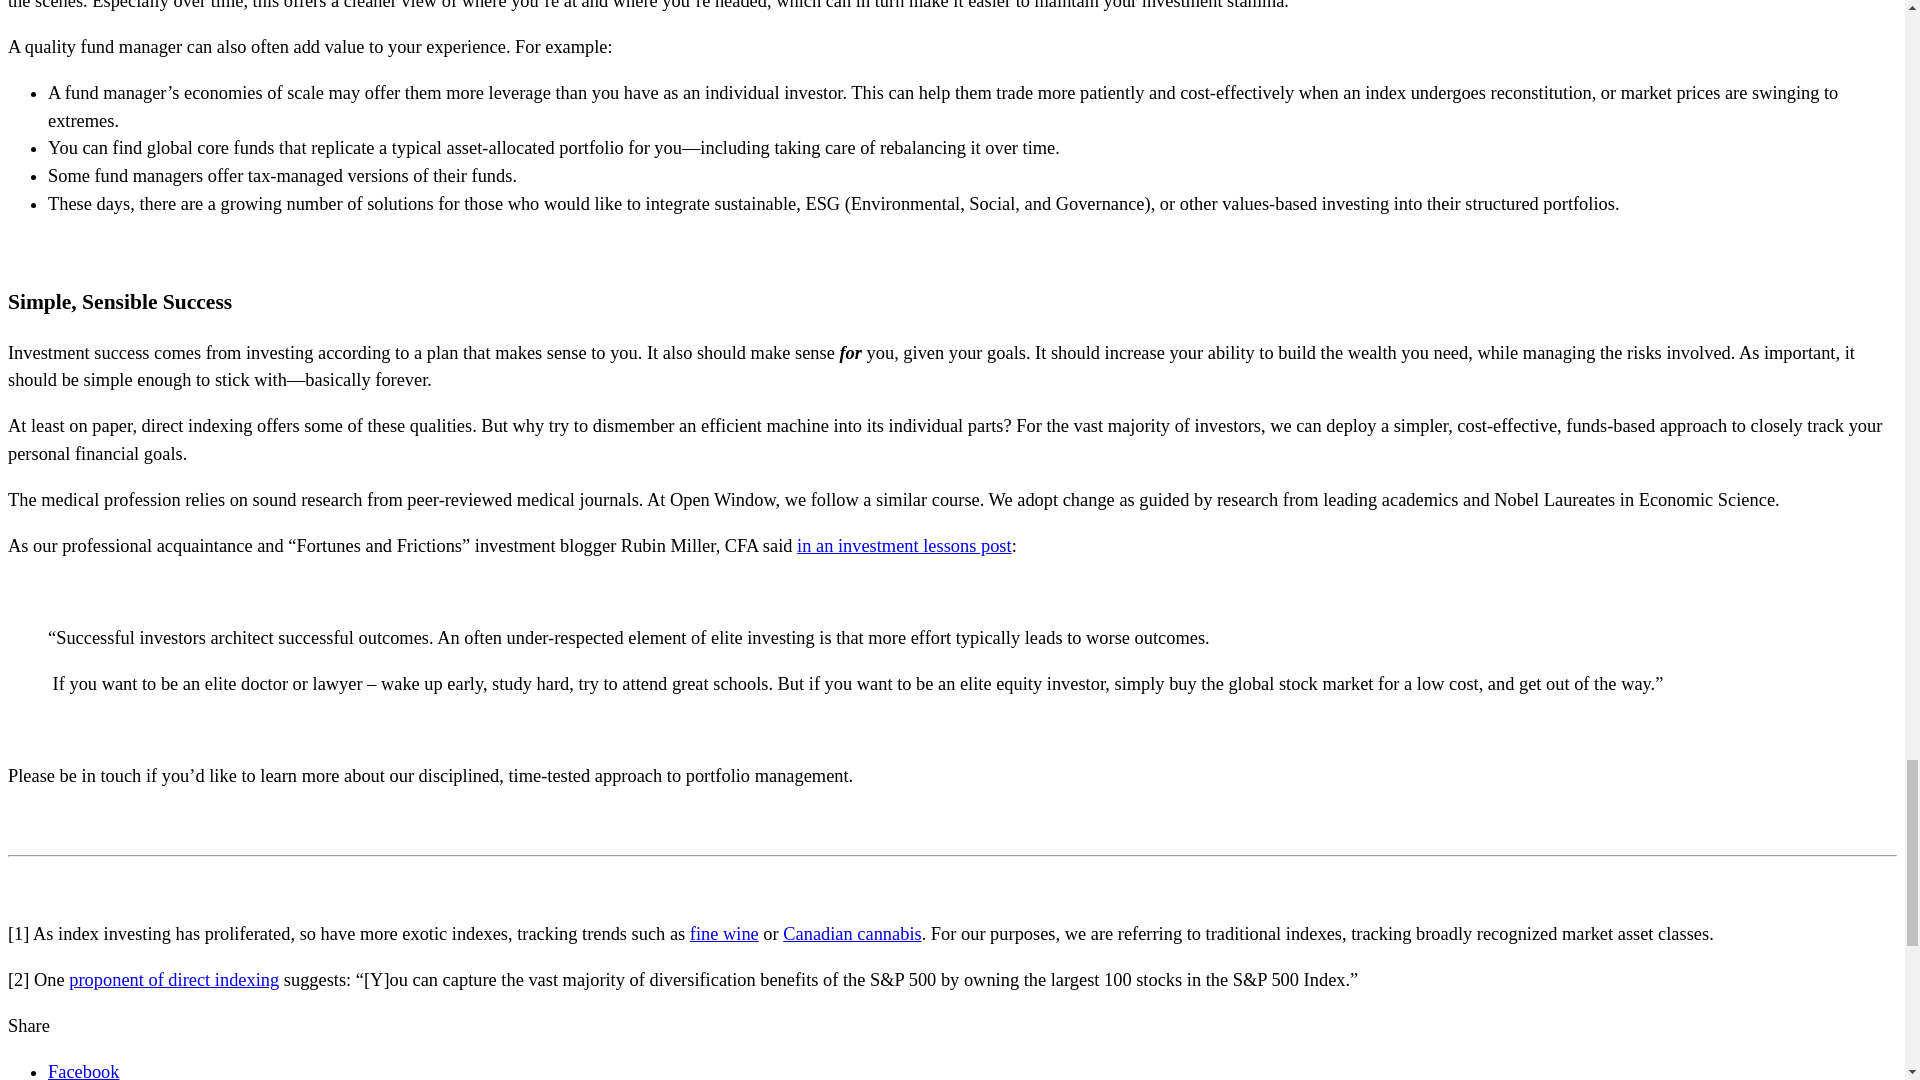 This screenshot has height=1080, width=1920. I want to click on proponent of direct indexing, so click(174, 980).